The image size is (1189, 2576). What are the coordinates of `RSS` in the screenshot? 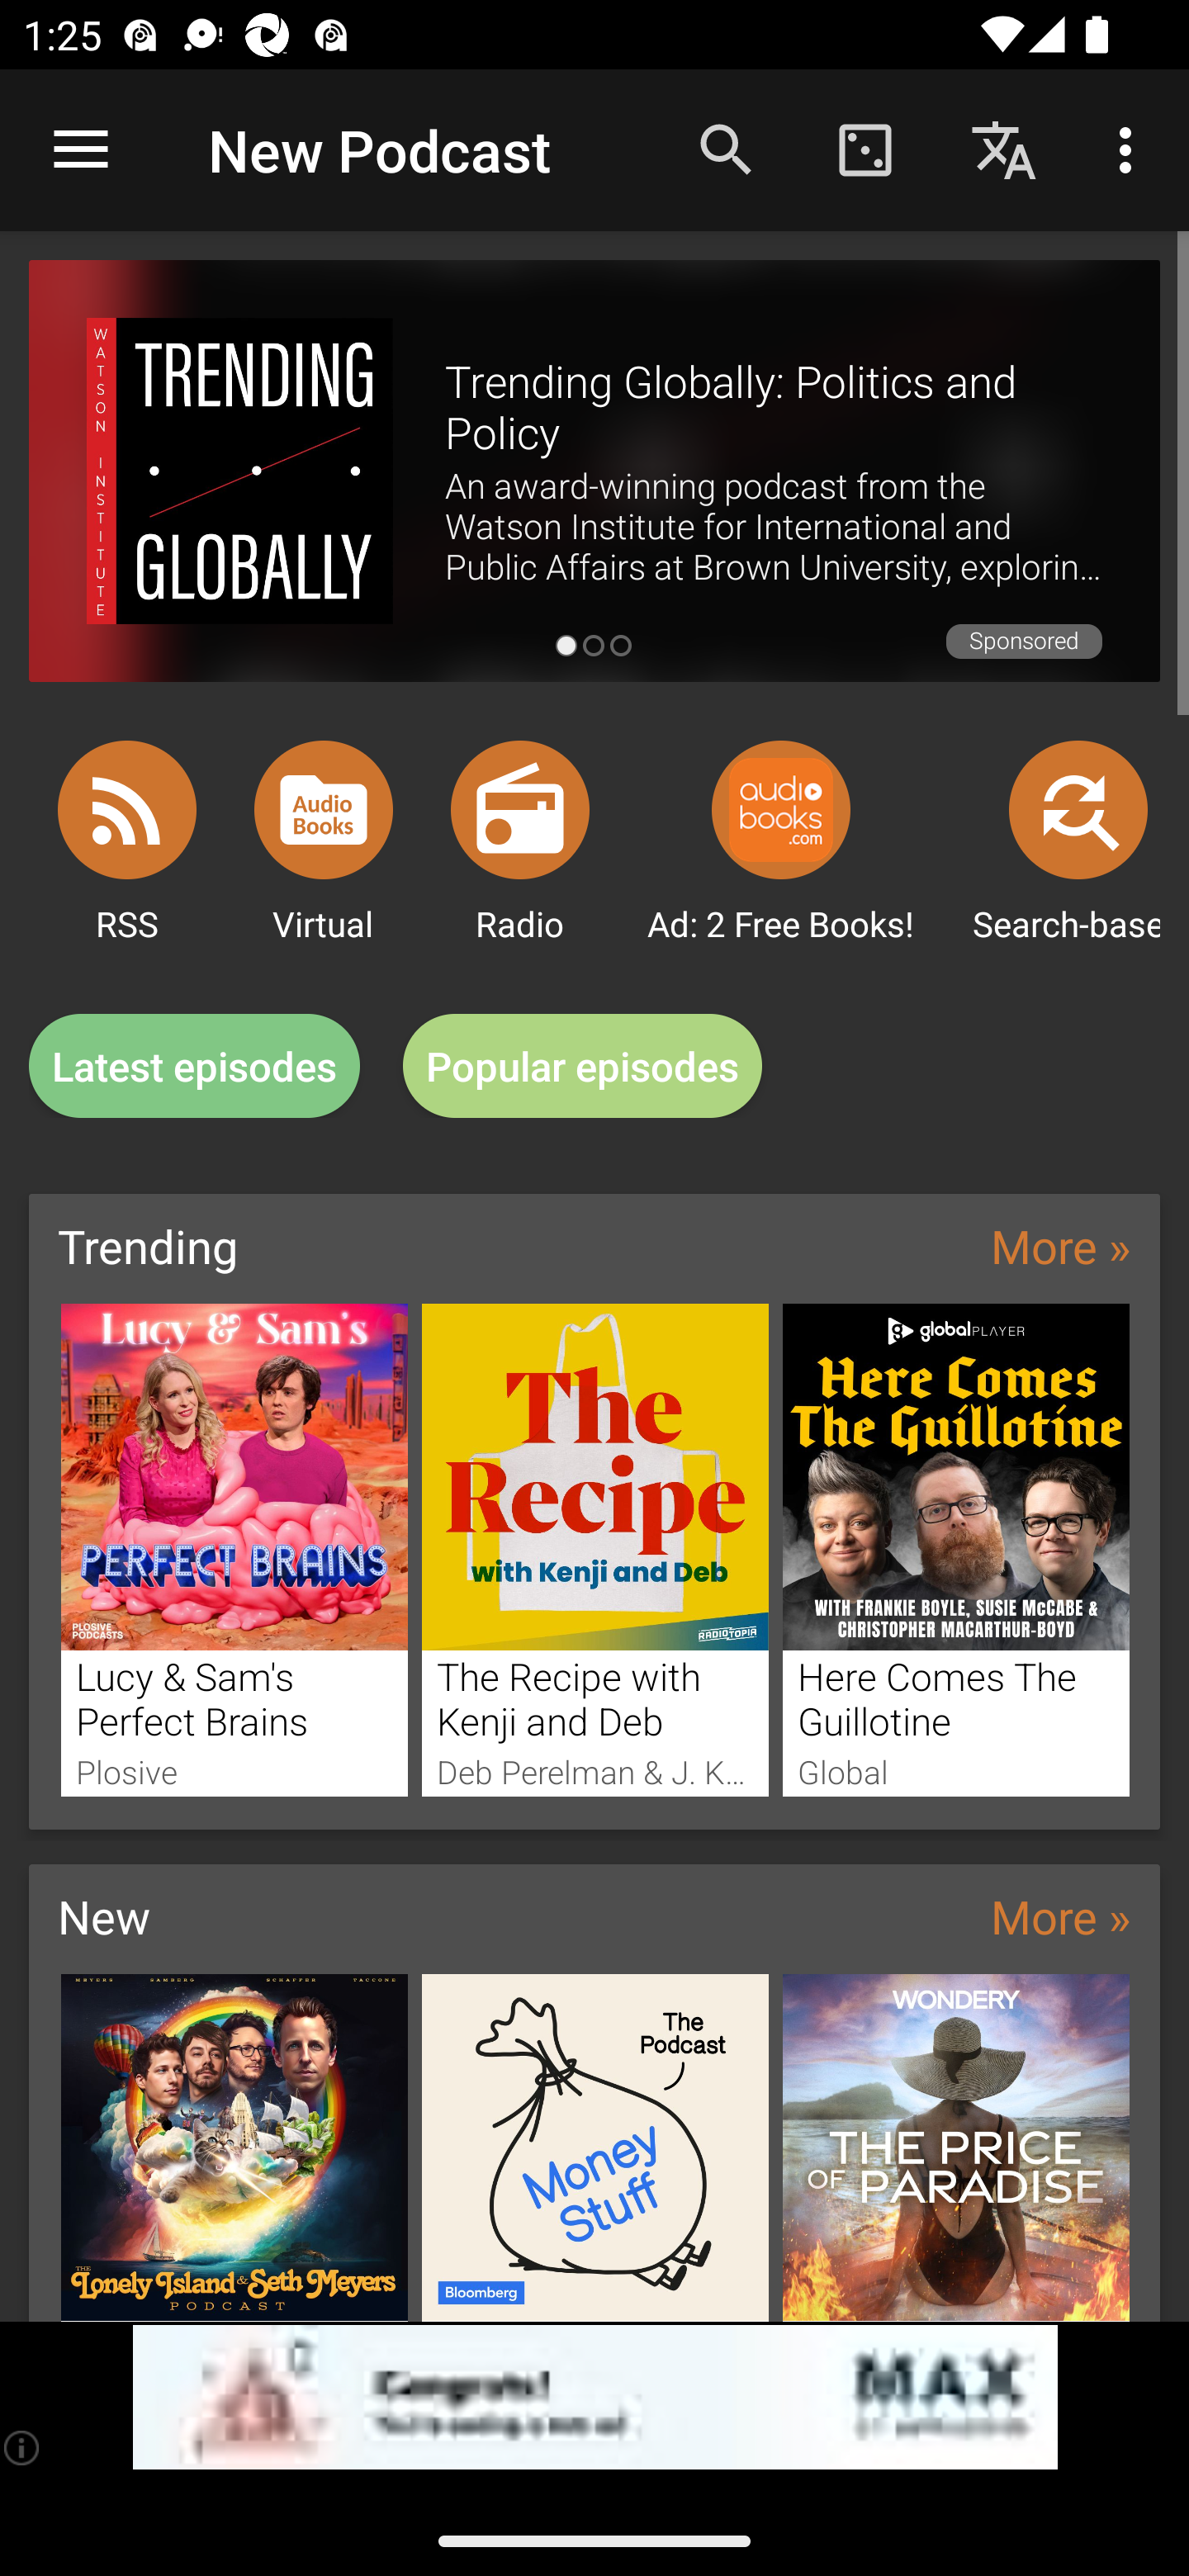 It's located at (127, 809).